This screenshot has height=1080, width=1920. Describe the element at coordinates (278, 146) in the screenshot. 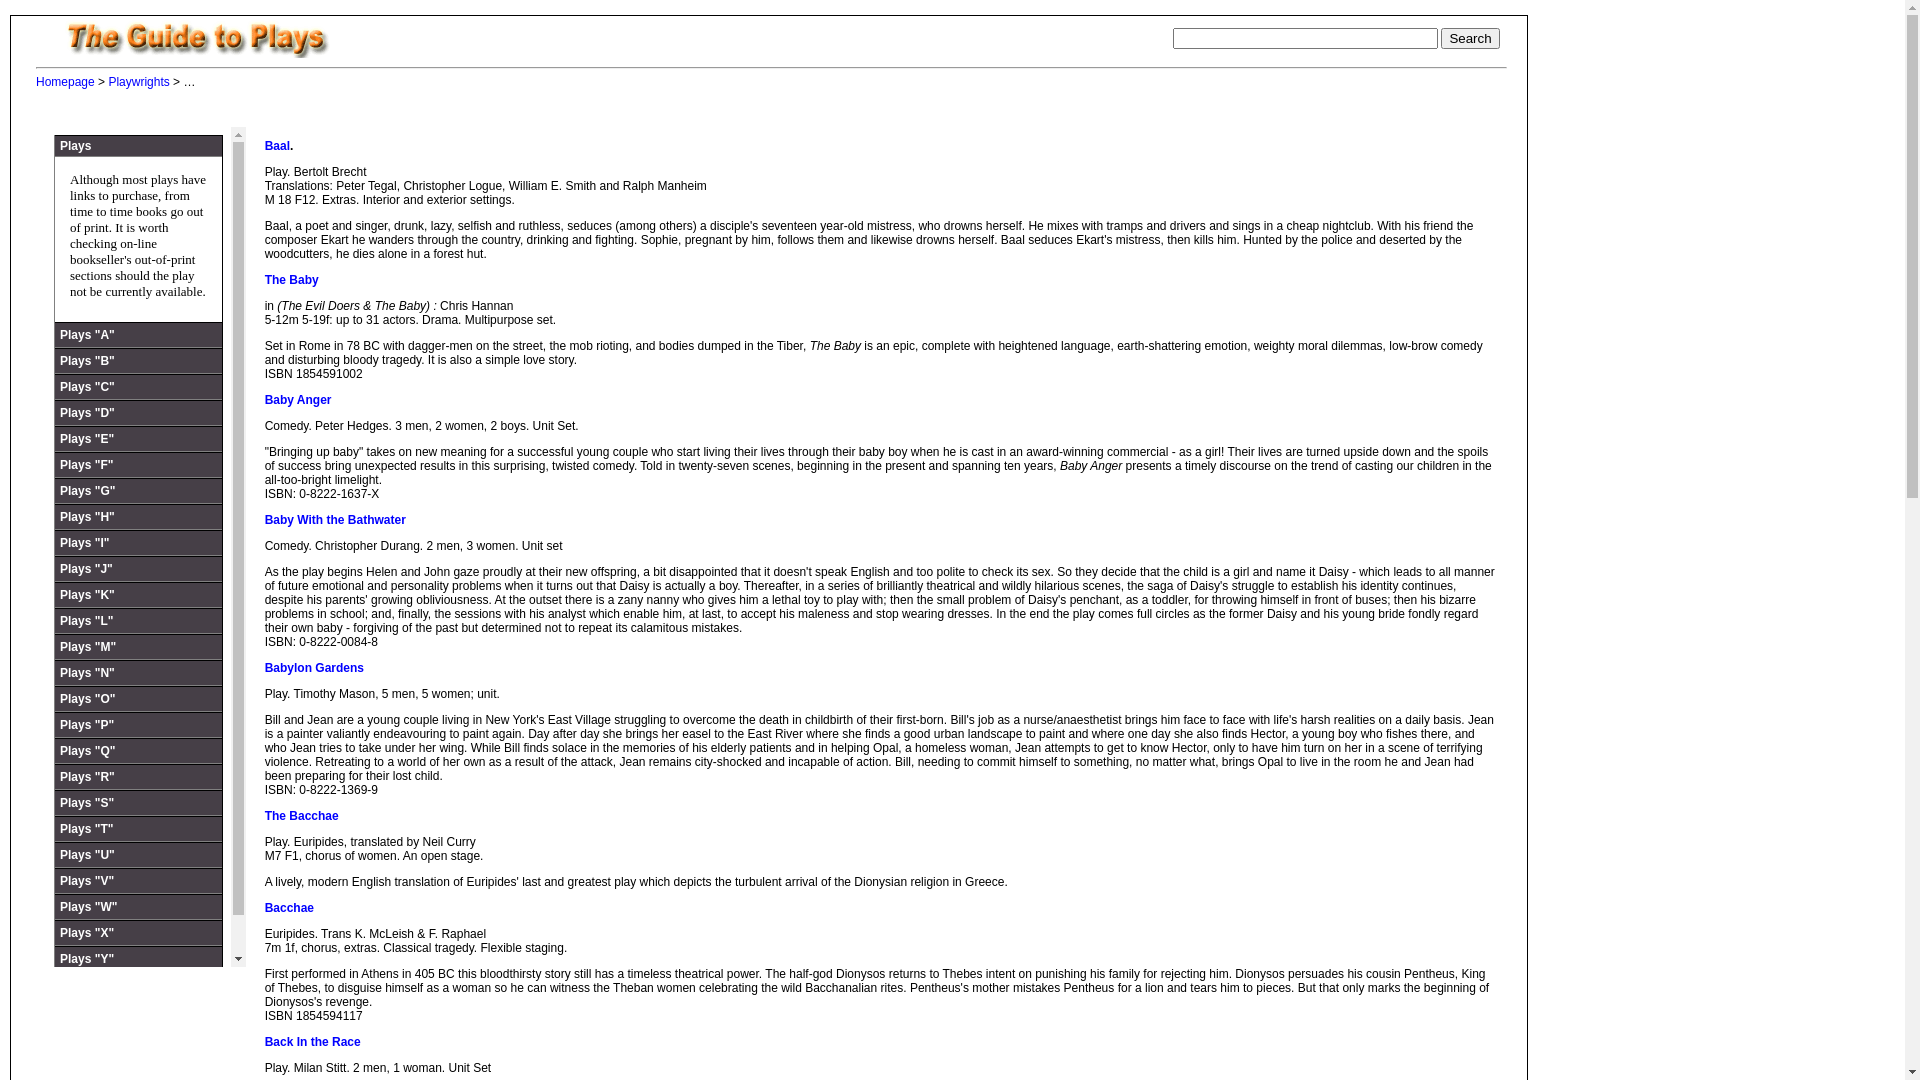

I see `Baal` at that location.